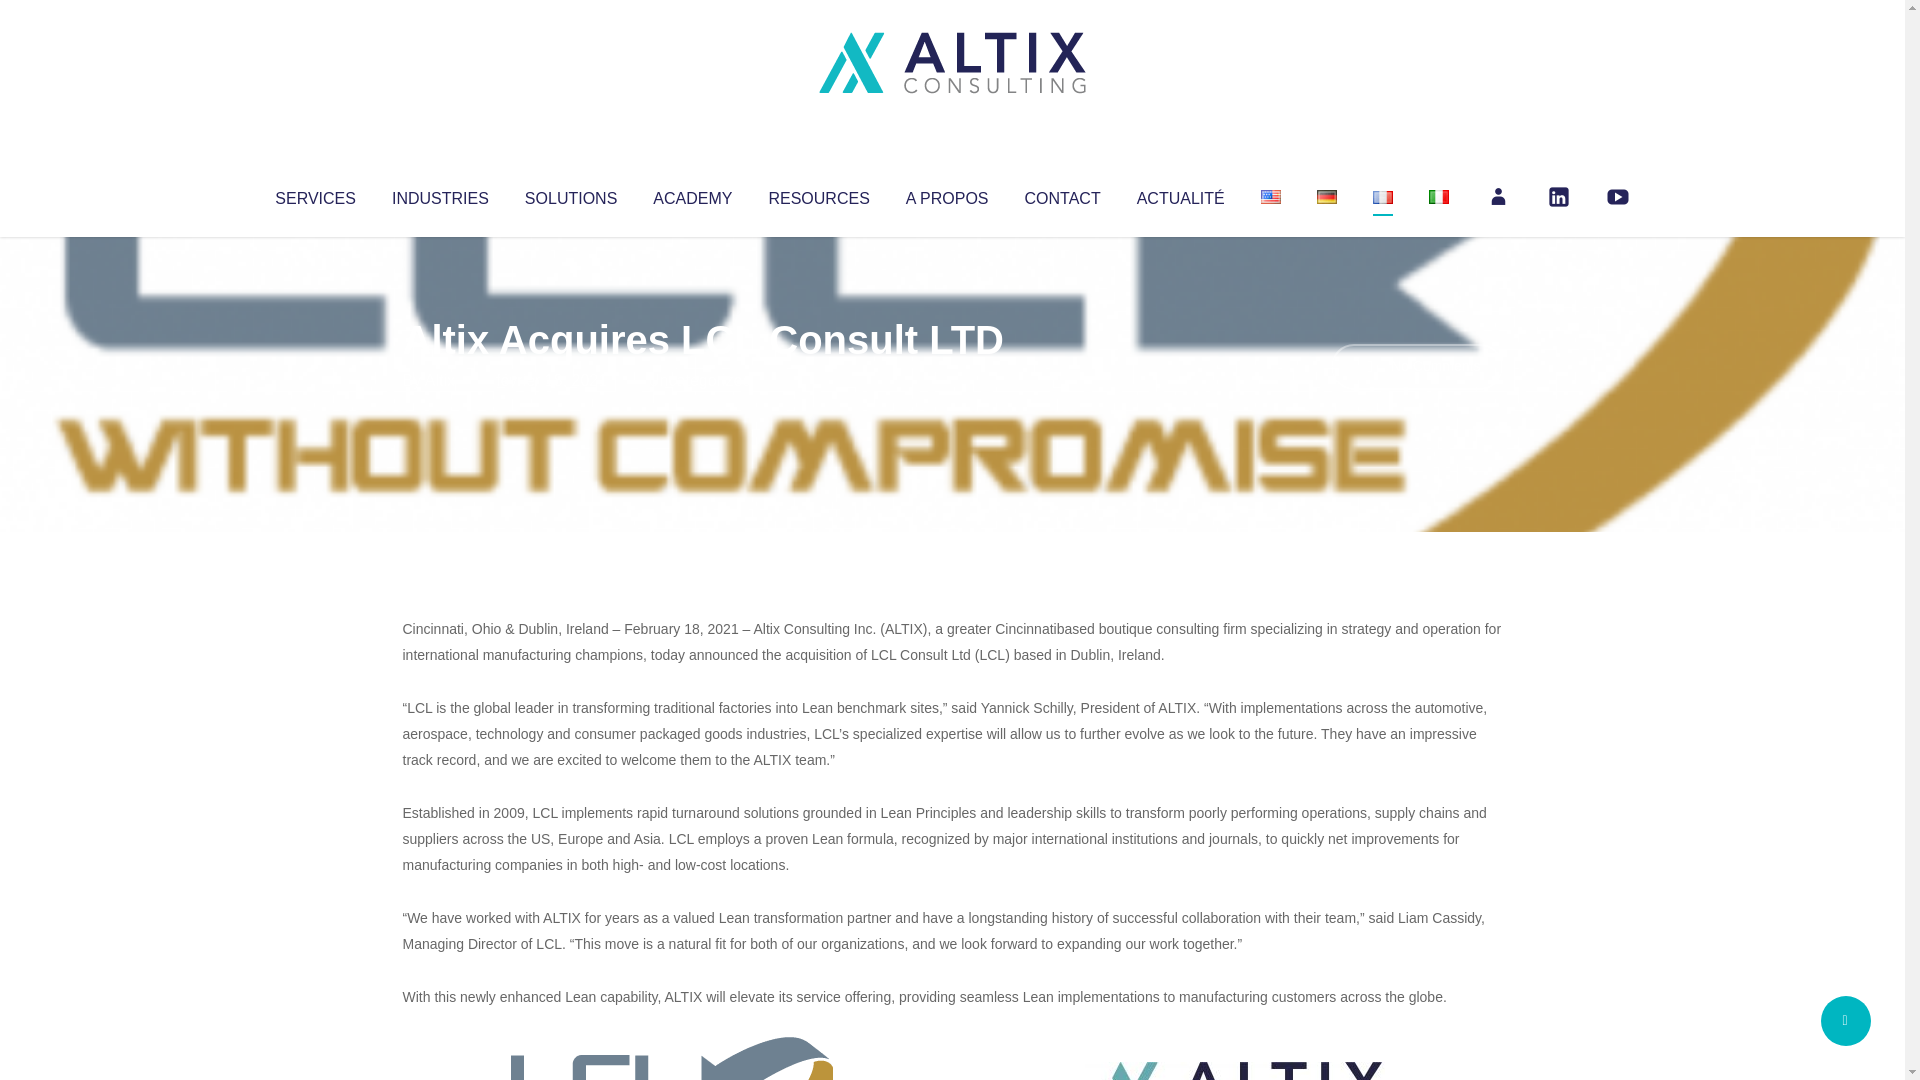  What do you see at coordinates (440, 194) in the screenshot?
I see `INDUSTRIES` at bounding box center [440, 194].